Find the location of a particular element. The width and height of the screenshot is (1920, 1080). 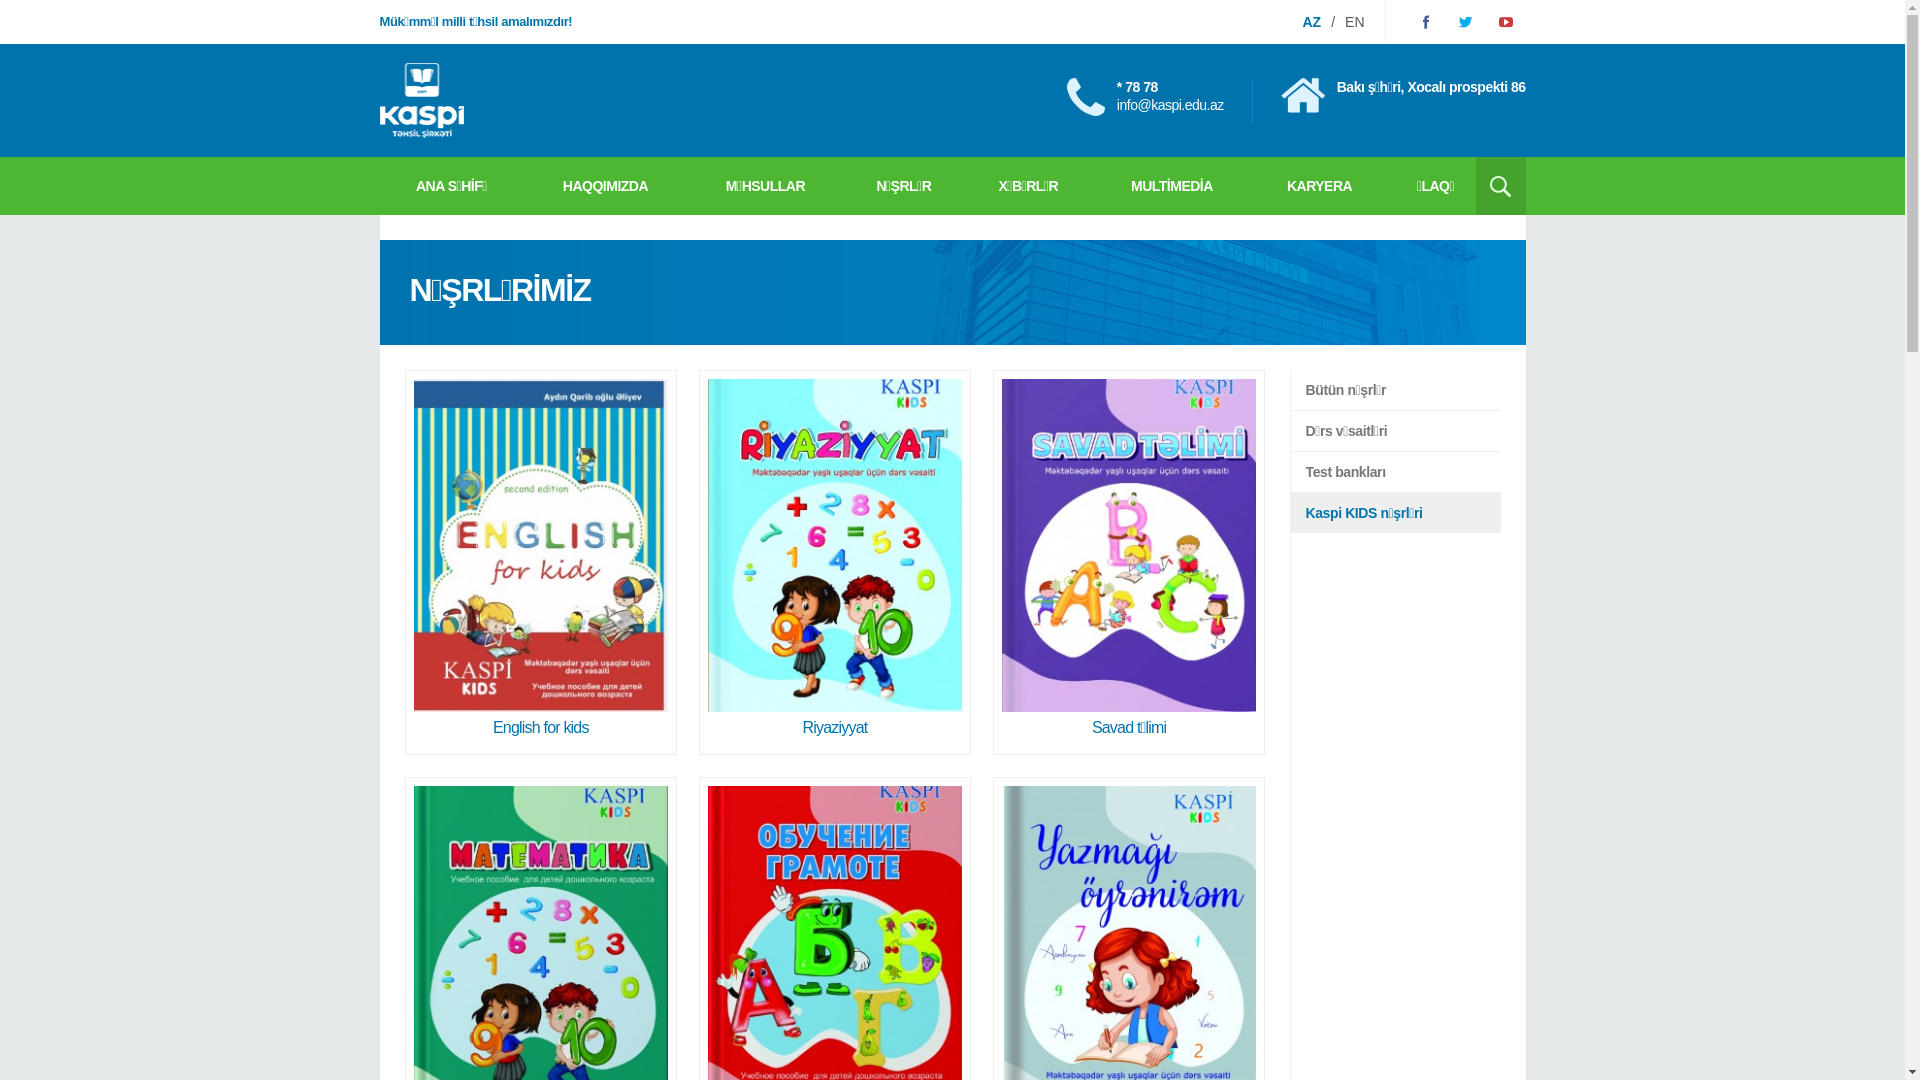

info@kaspi.edu.az is located at coordinates (1170, 105).